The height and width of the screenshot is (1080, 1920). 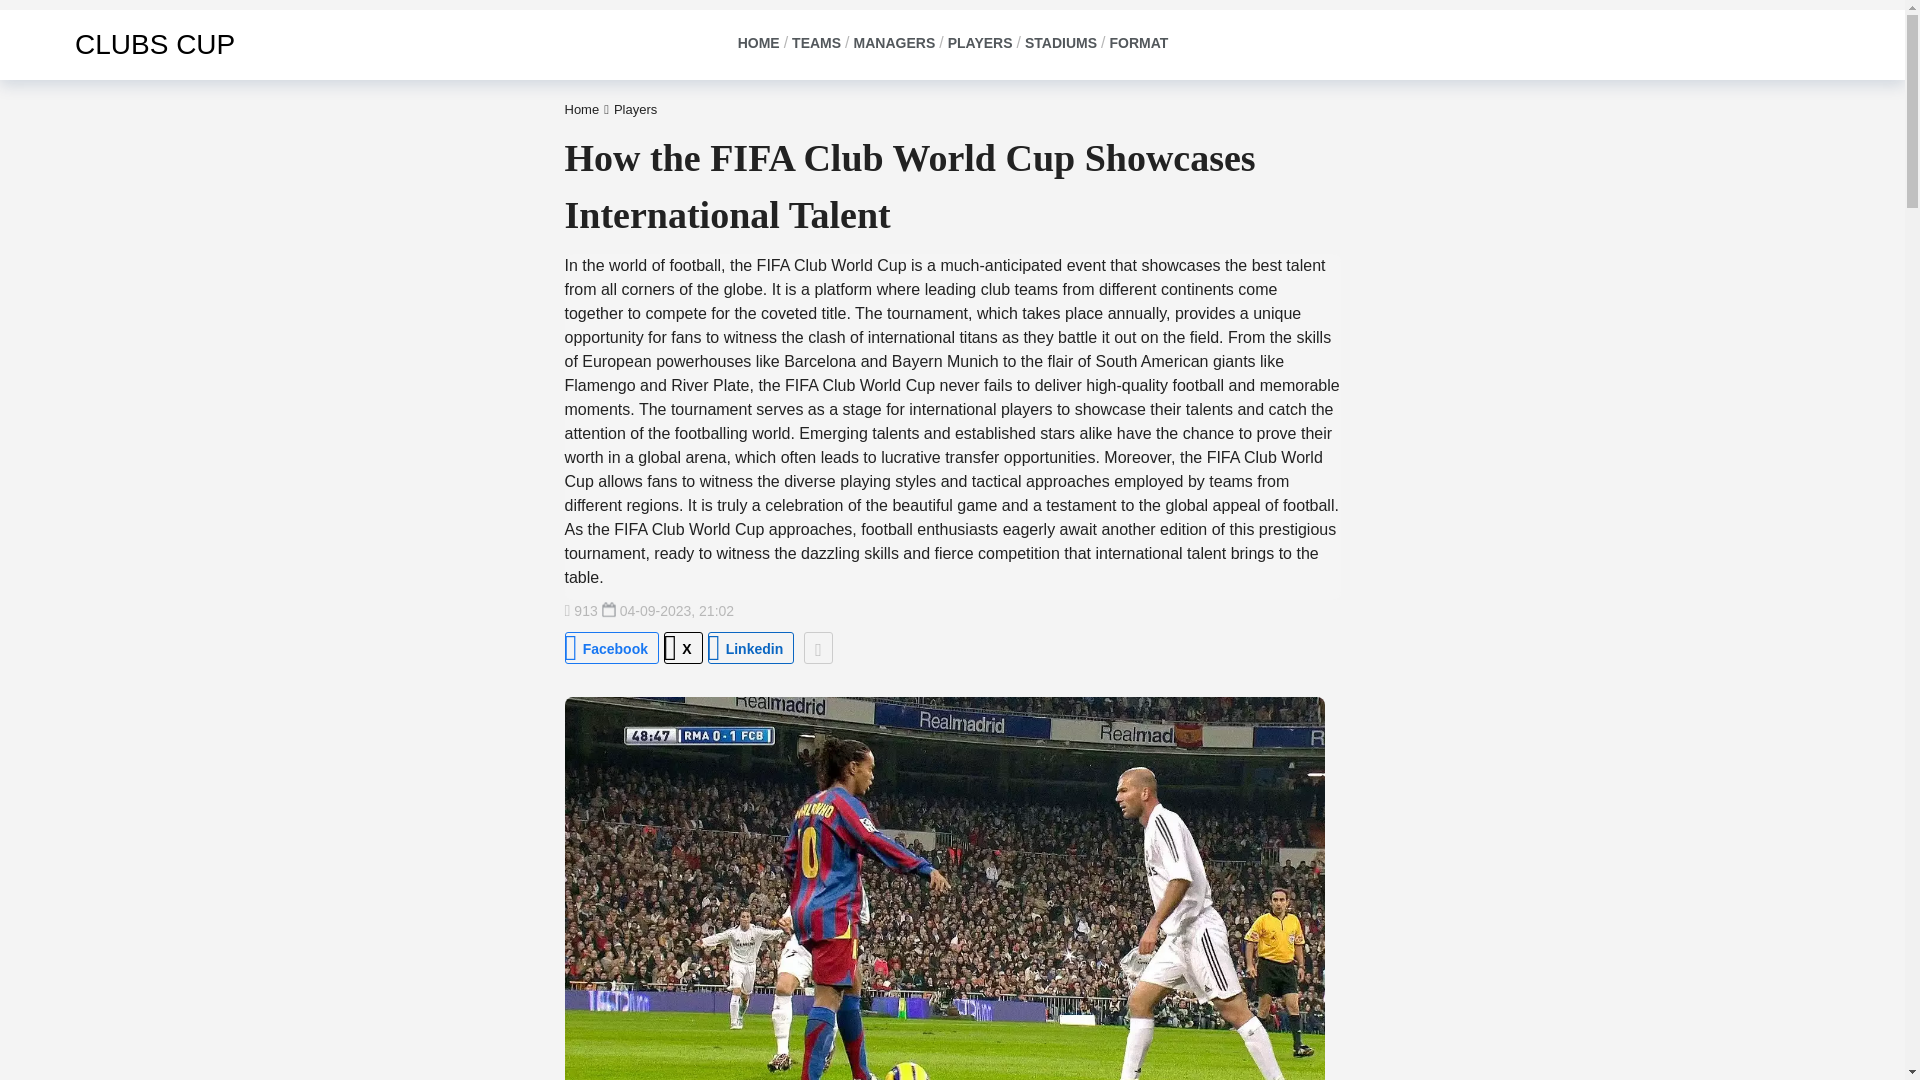 I want to click on CLUBS CUP, so click(x=126, y=44).